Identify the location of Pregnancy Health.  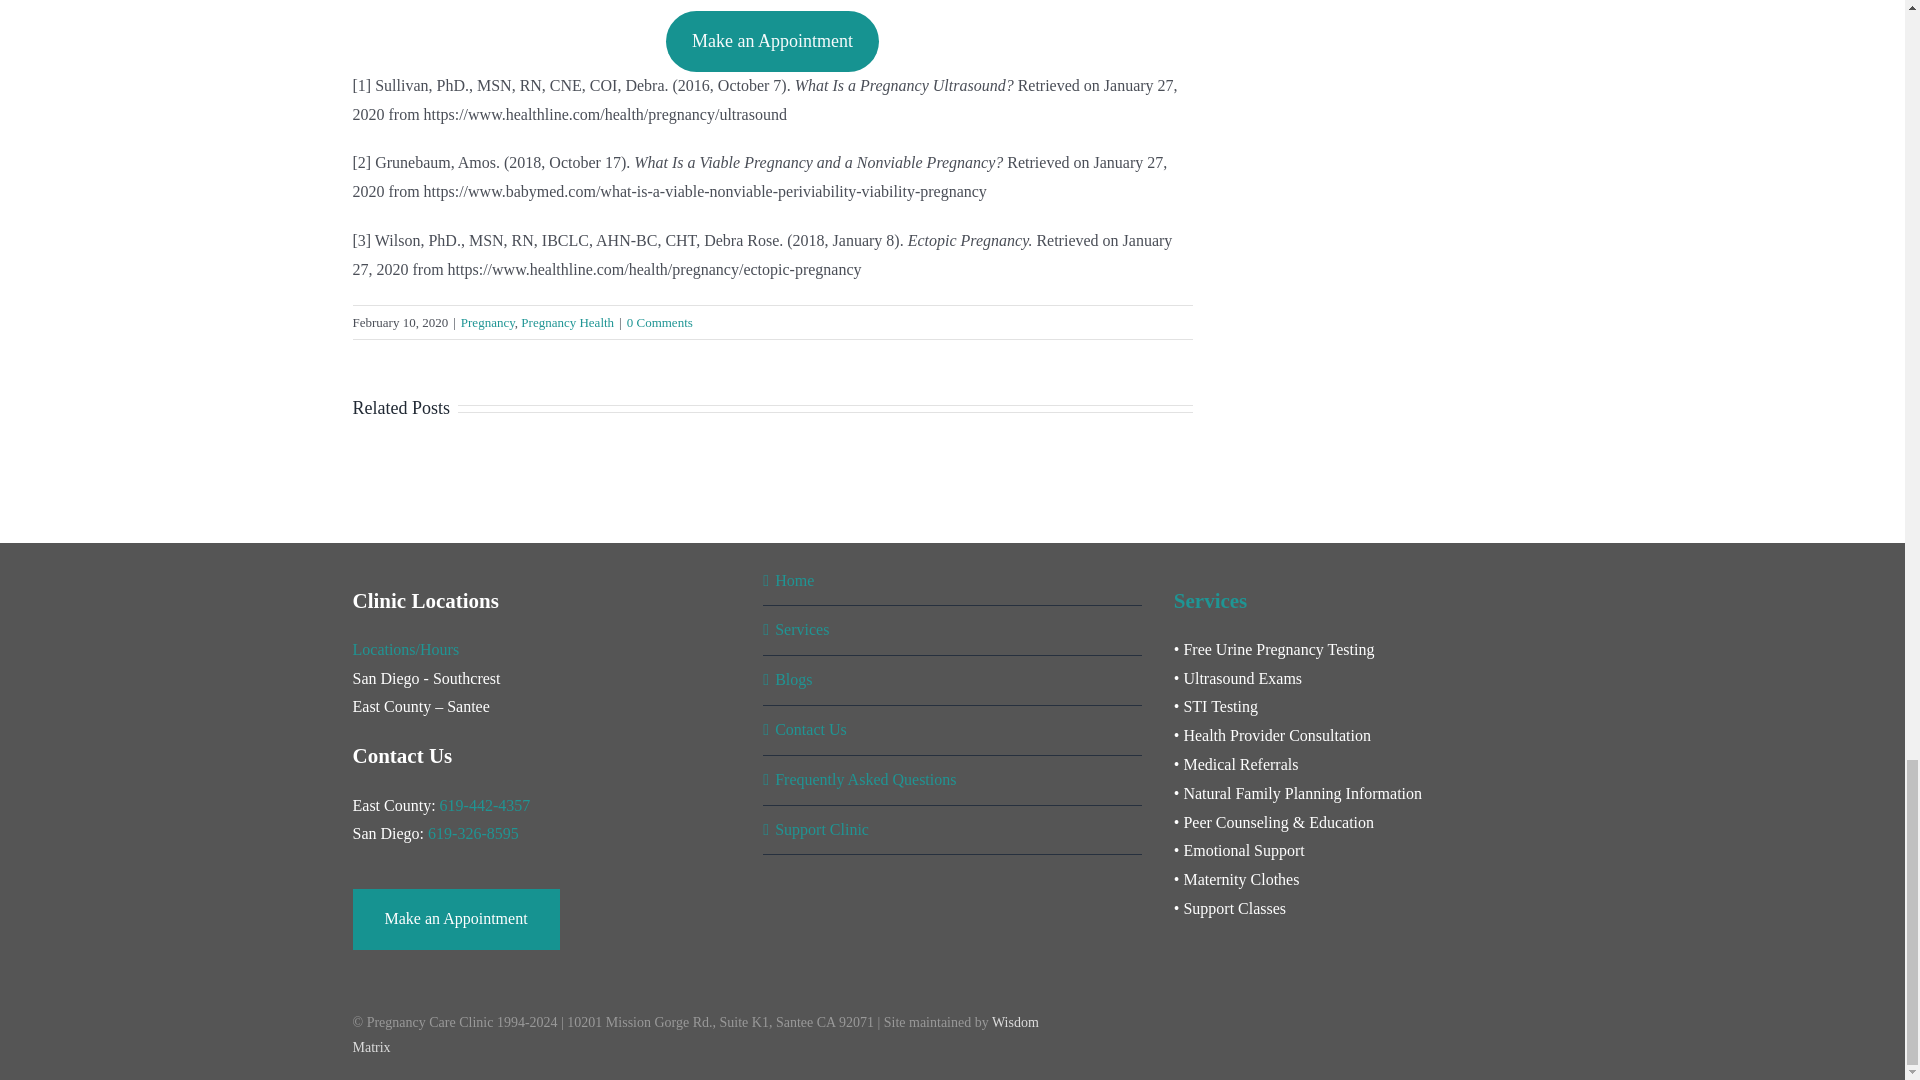
(567, 322).